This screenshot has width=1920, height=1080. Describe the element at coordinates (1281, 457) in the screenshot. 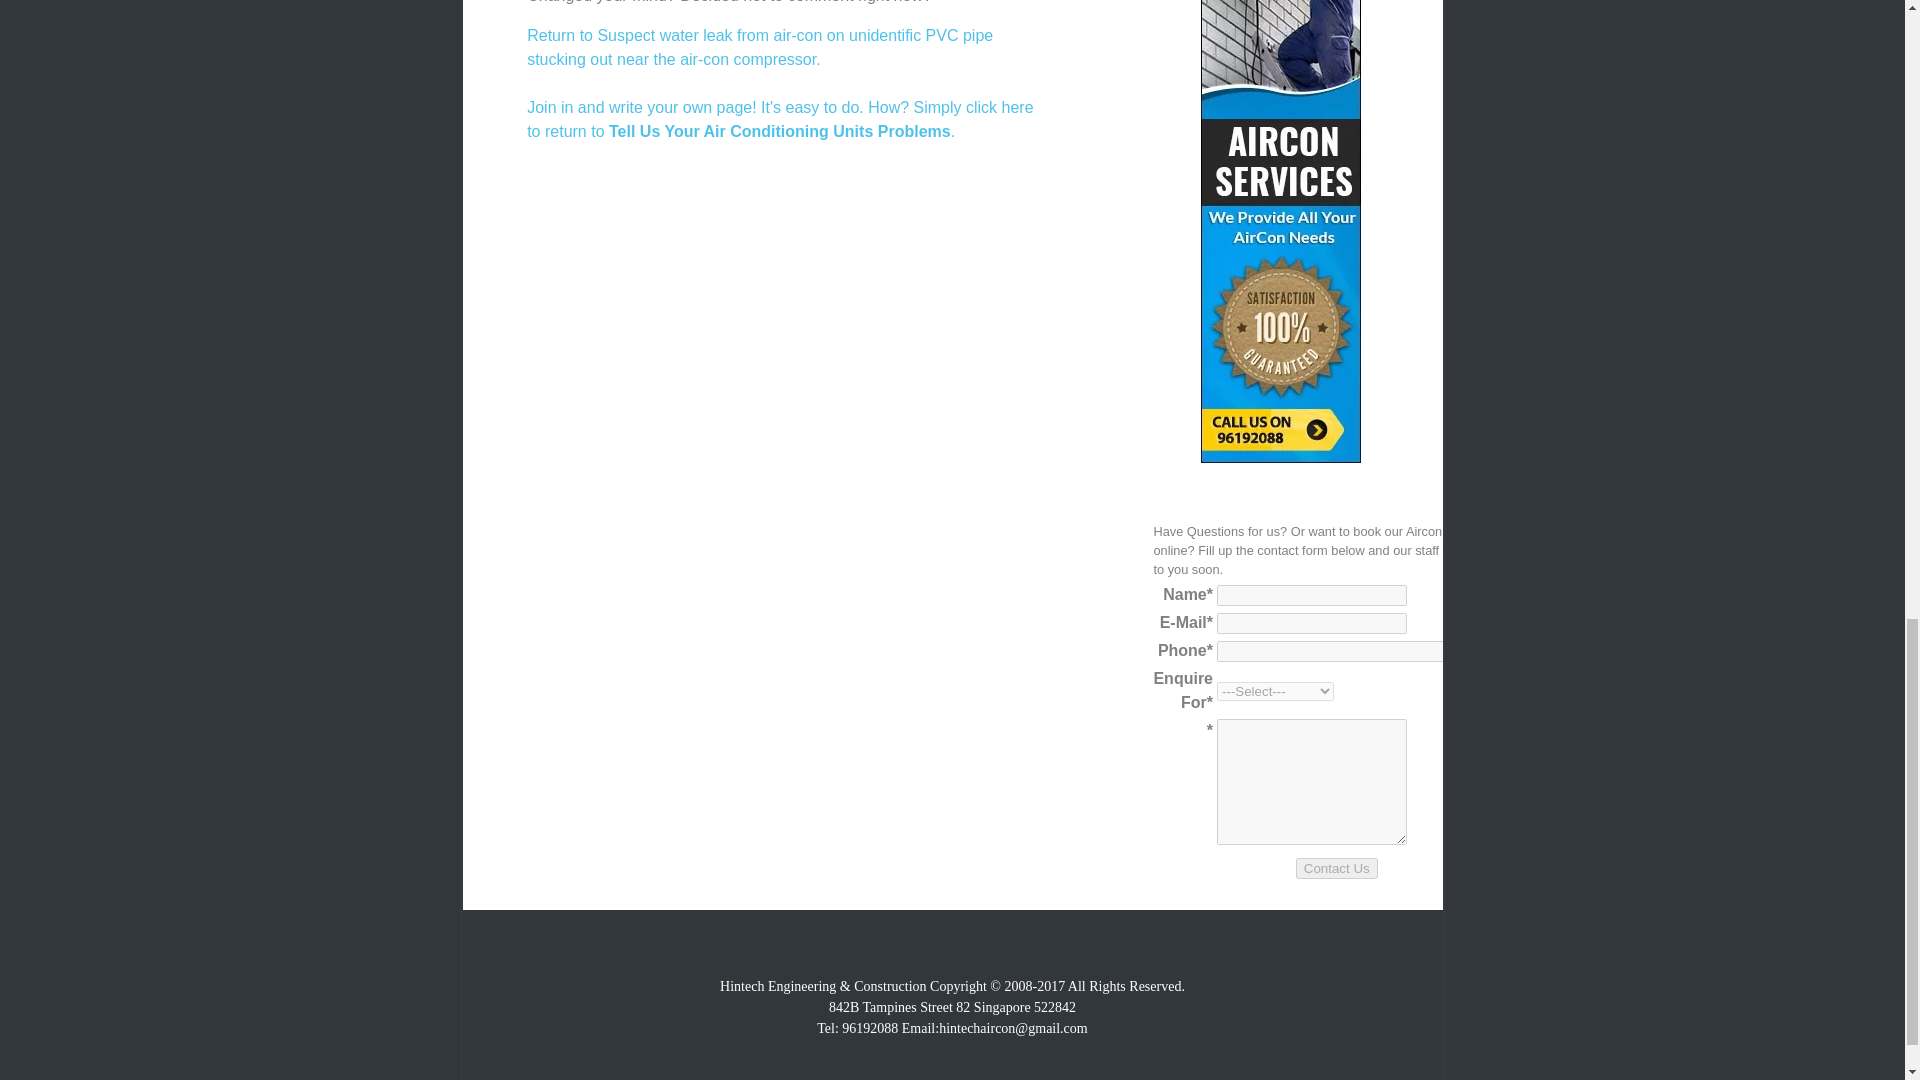

I see `Go to Hintech Air Conditioning Company Contact Us` at that location.